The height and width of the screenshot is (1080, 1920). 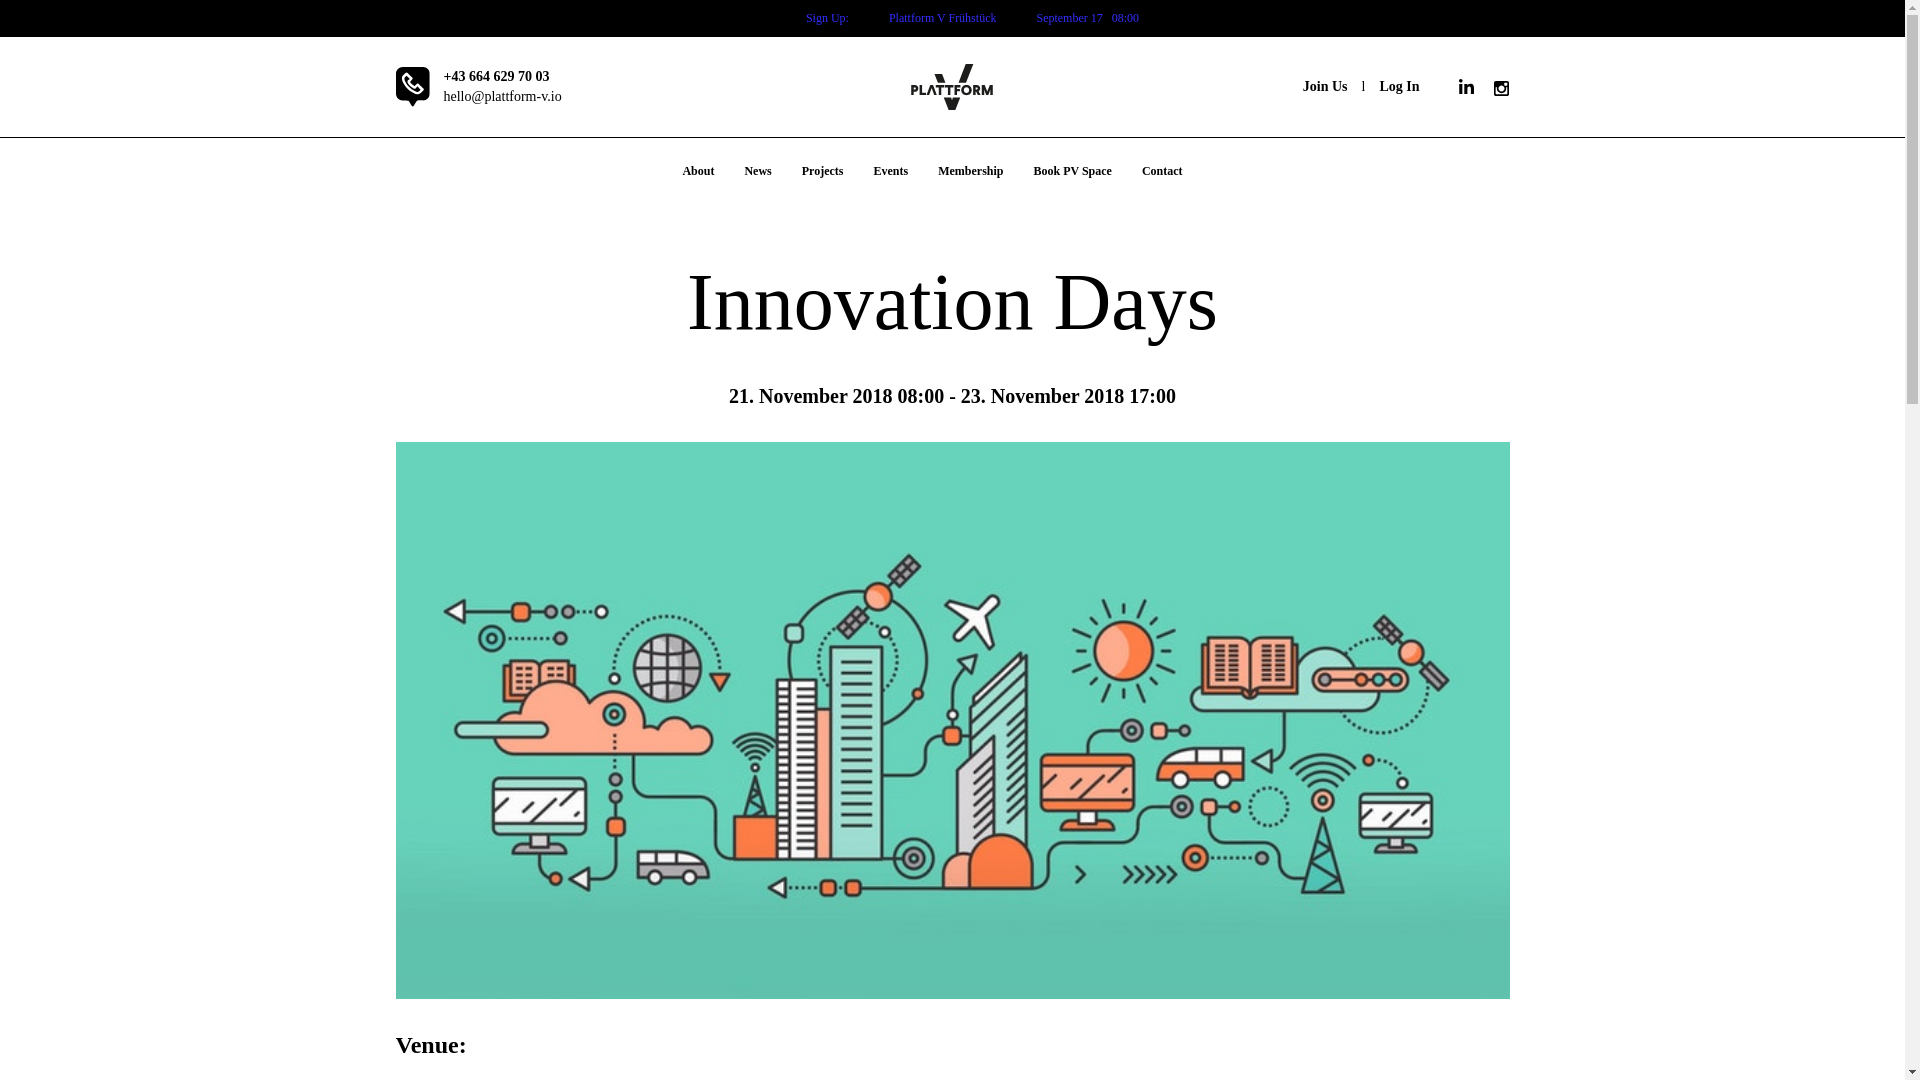 What do you see at coordinates (1071, 172) in the screenshot?
I see `Book PV Space` at bounding box center [1071, 172].